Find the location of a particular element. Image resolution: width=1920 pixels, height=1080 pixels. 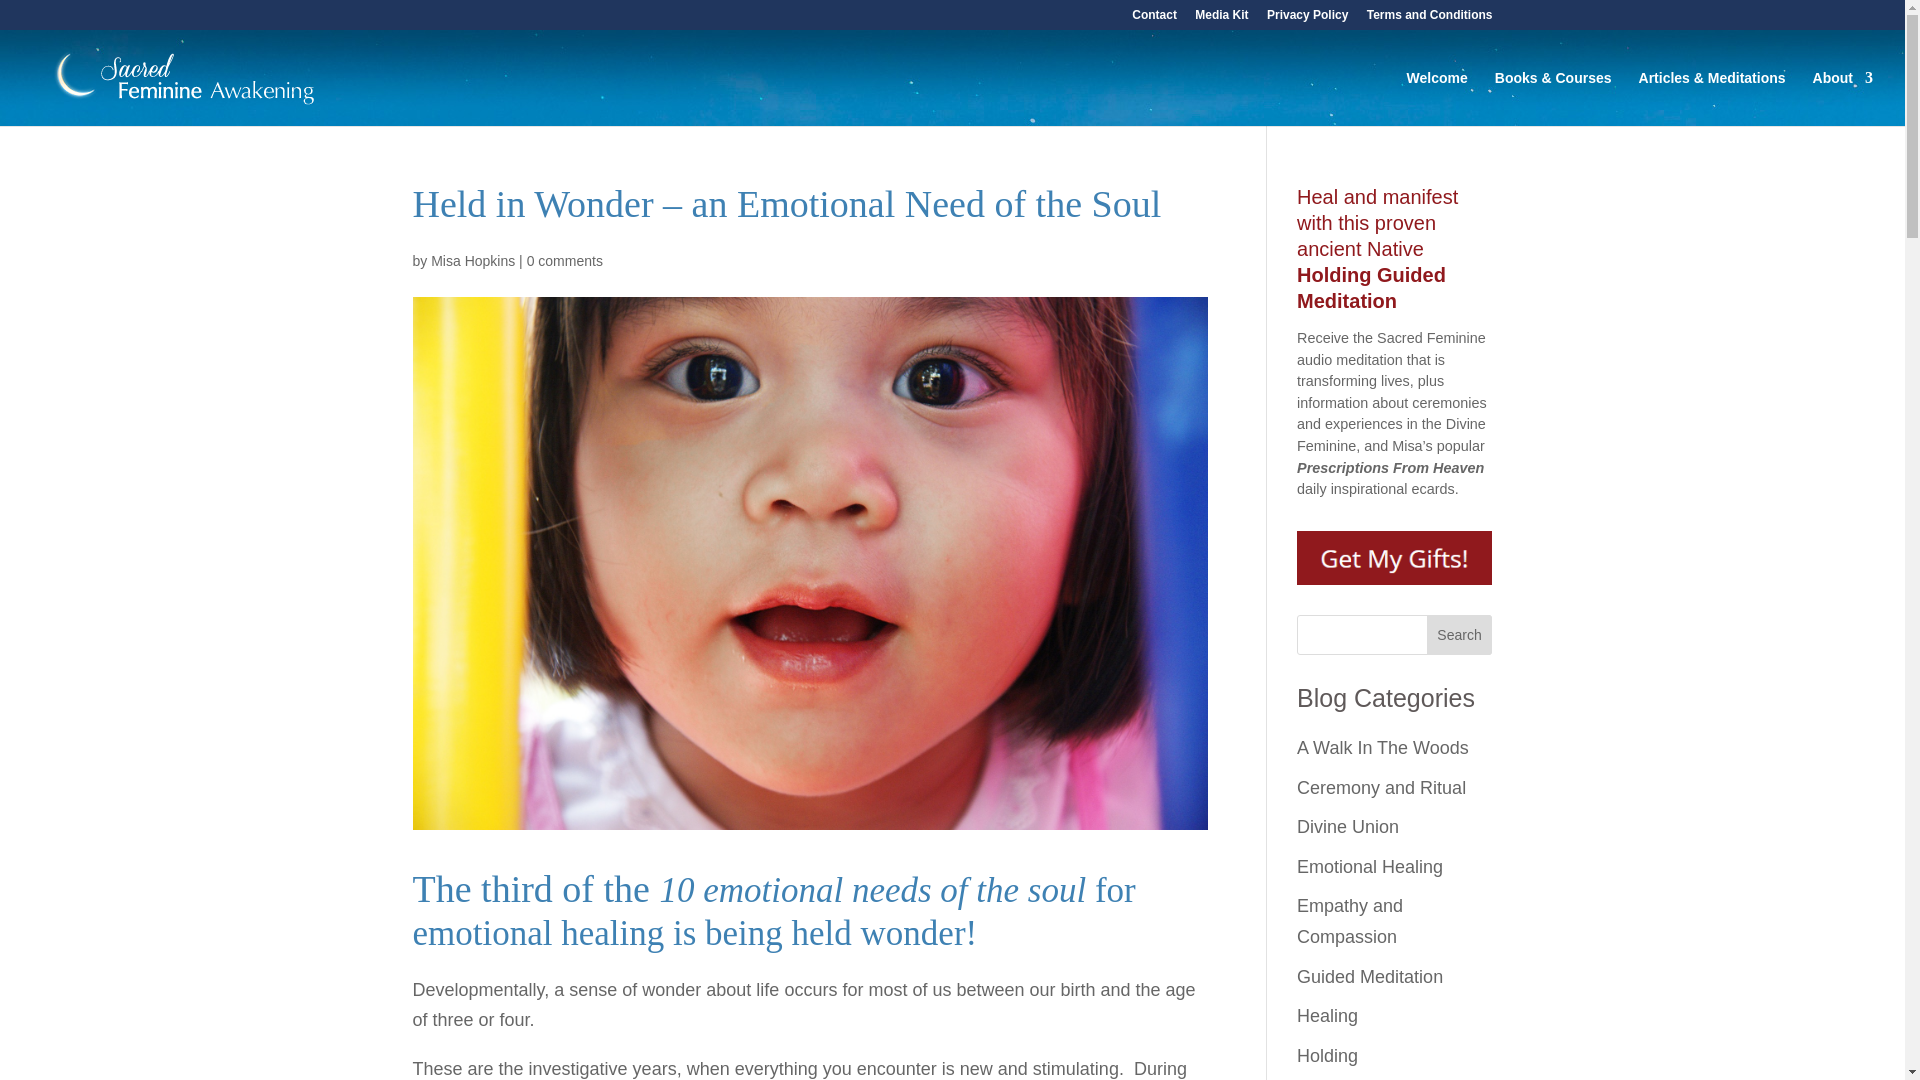

10 emotional needs of the soul is located at coordinates (872, 890).